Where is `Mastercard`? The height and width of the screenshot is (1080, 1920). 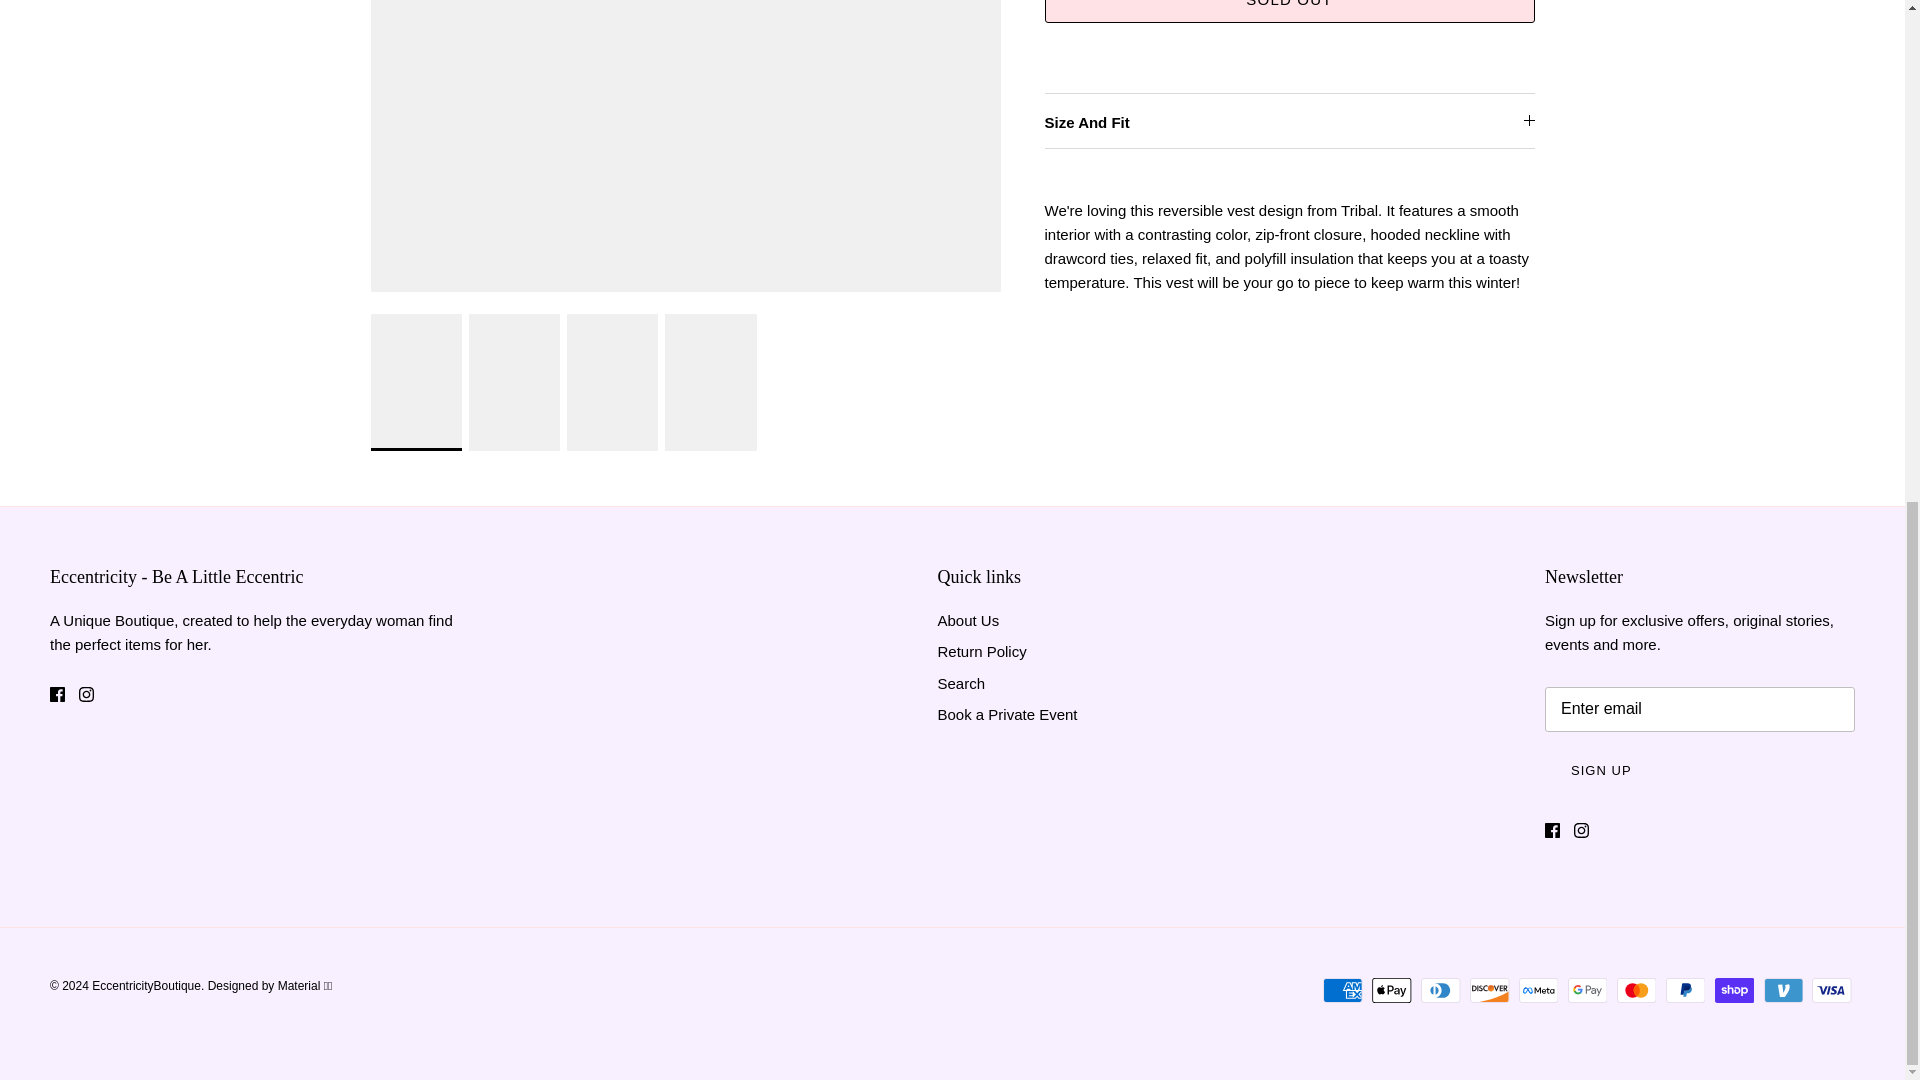
Mastercard is located at coordinates (1636, 990).